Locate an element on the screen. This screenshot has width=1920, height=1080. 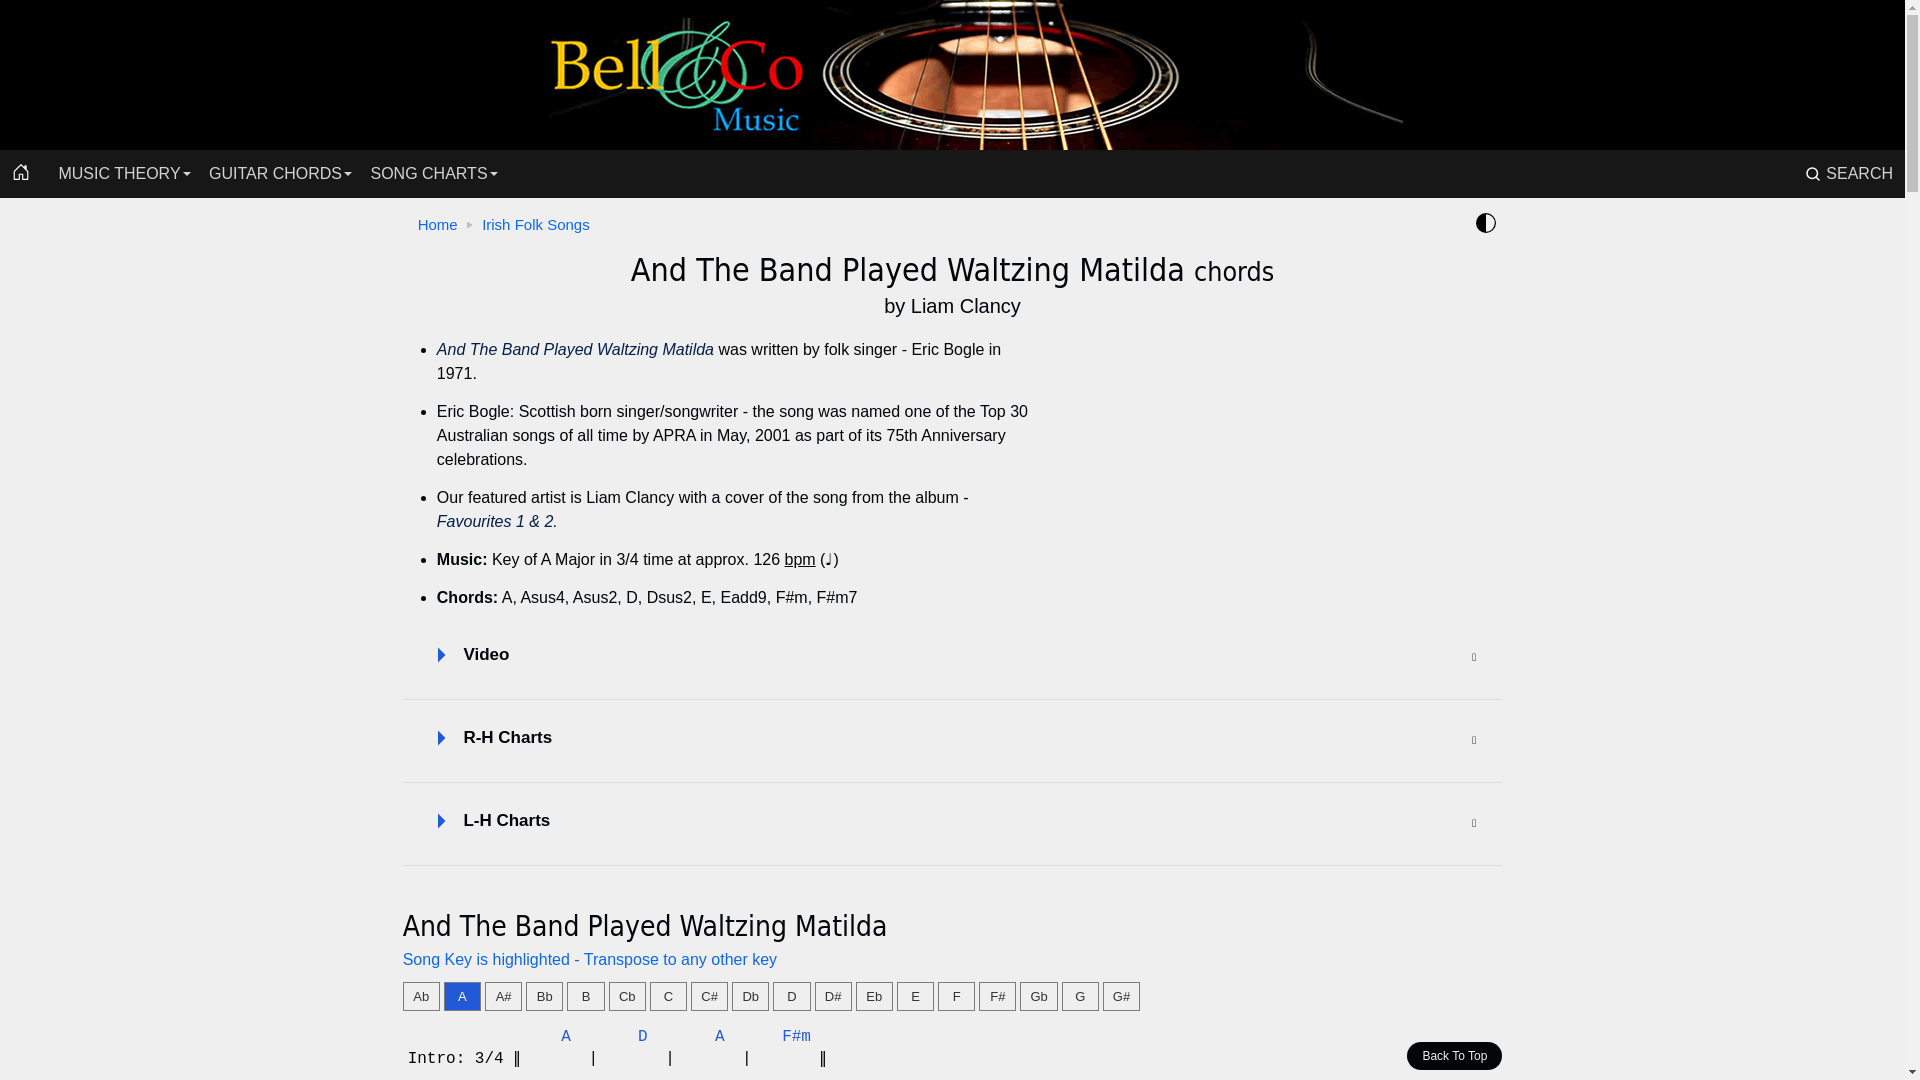
Home is located at coordinates (442, 224).